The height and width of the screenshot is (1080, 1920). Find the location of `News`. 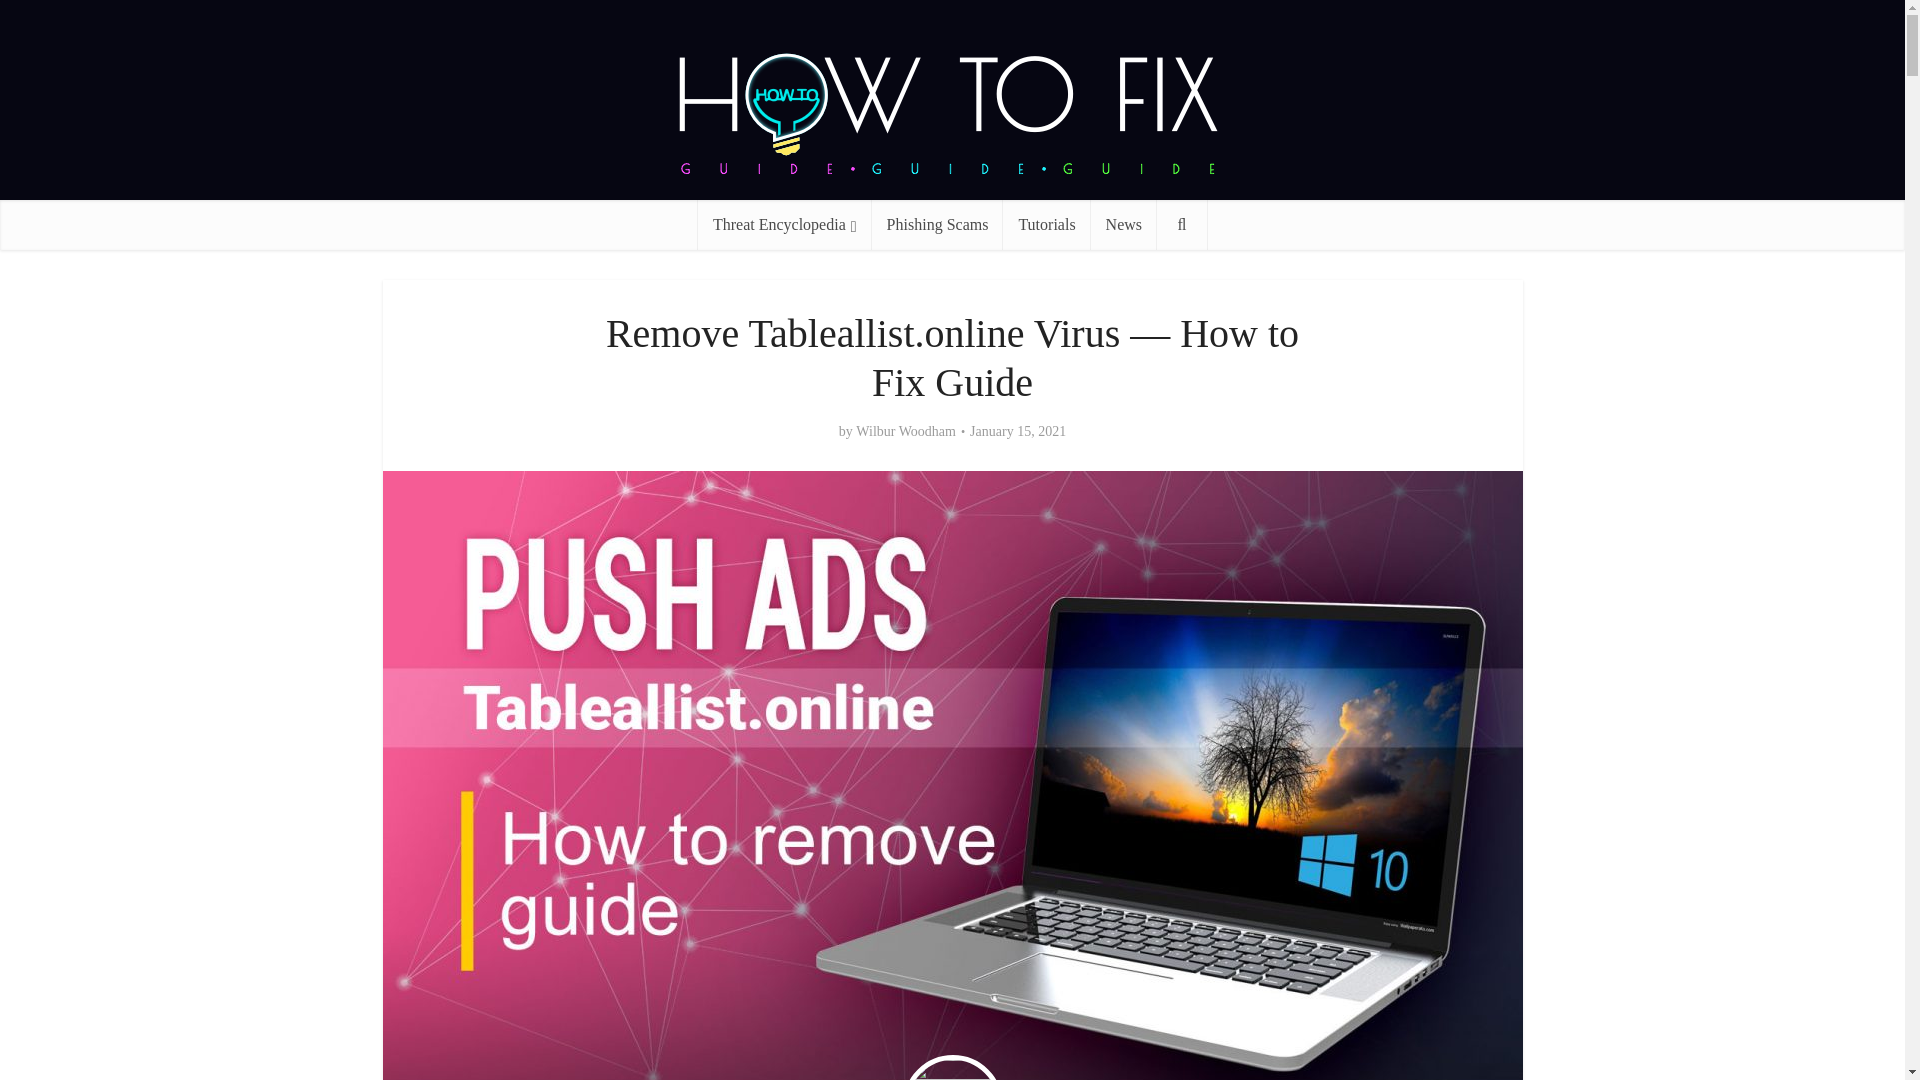

News is located at coordinates (1124, 224).